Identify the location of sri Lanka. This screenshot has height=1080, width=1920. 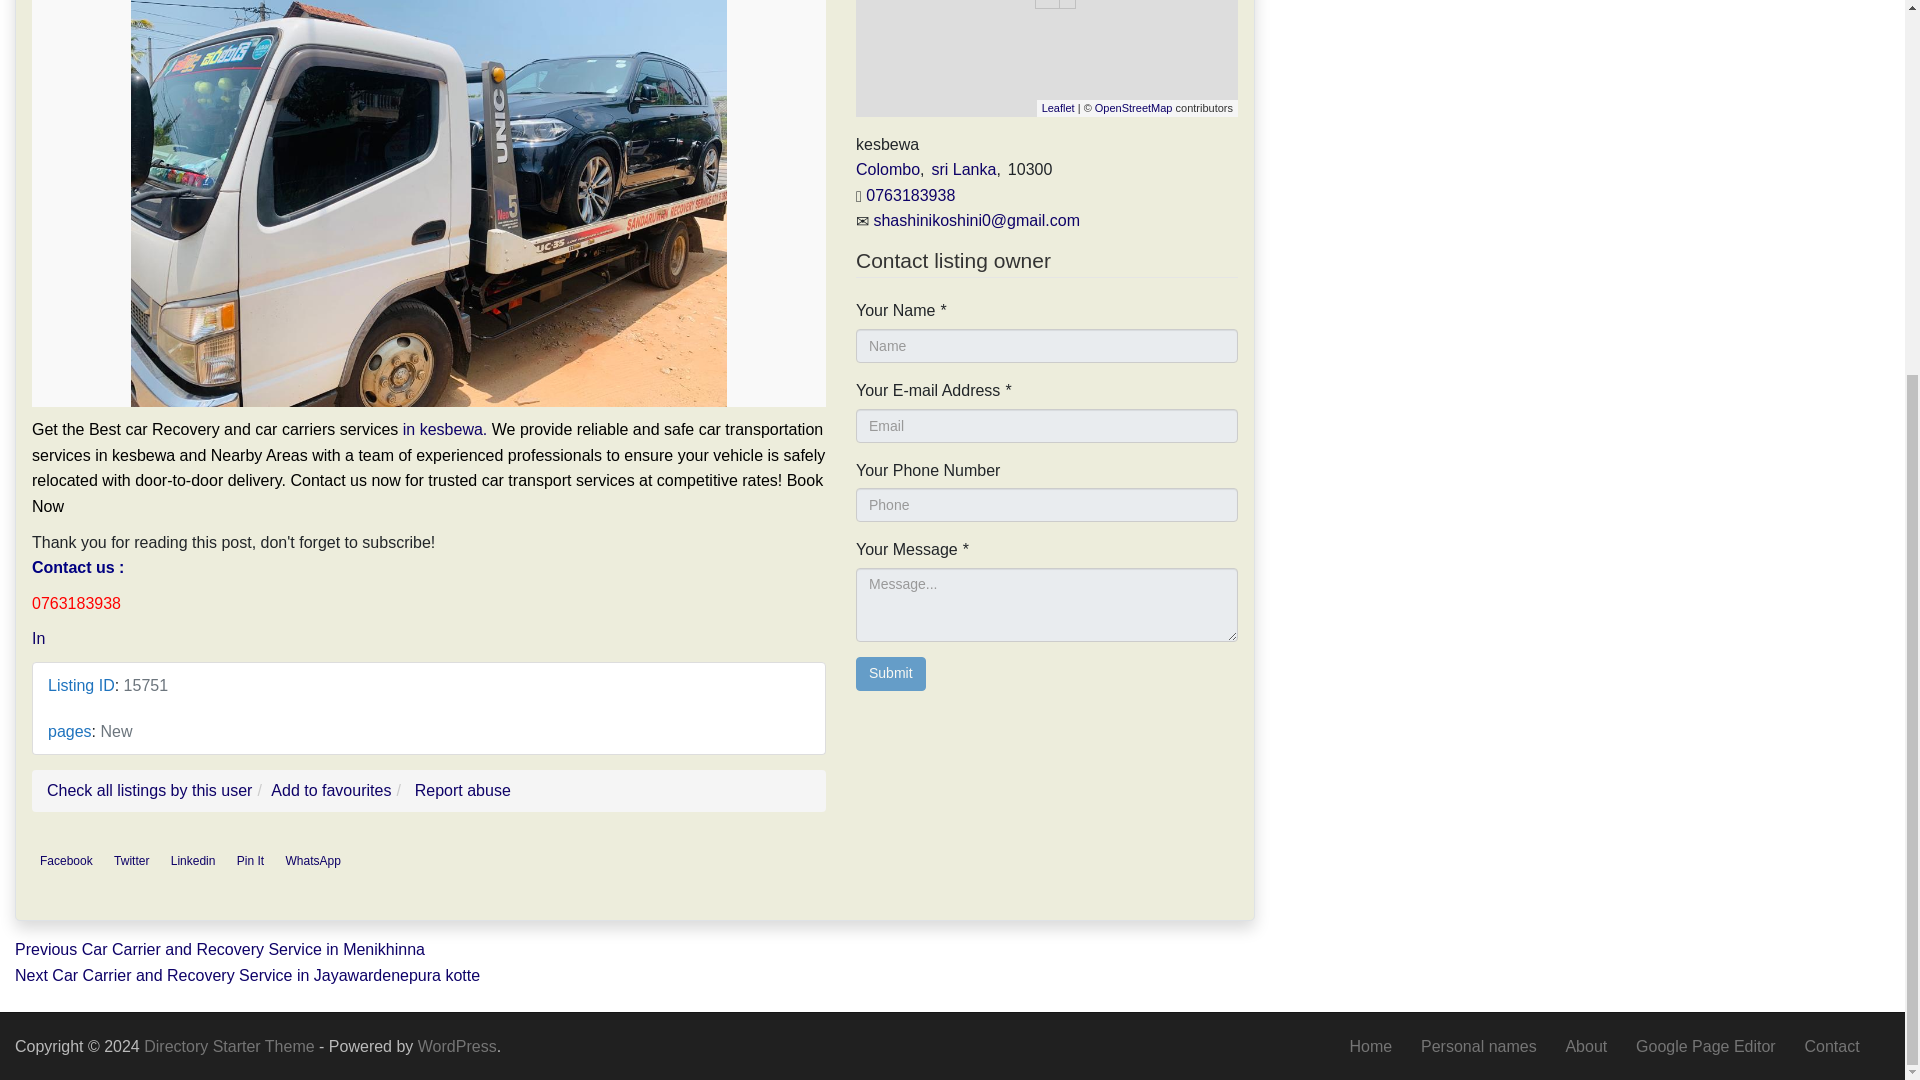
(964, 169).